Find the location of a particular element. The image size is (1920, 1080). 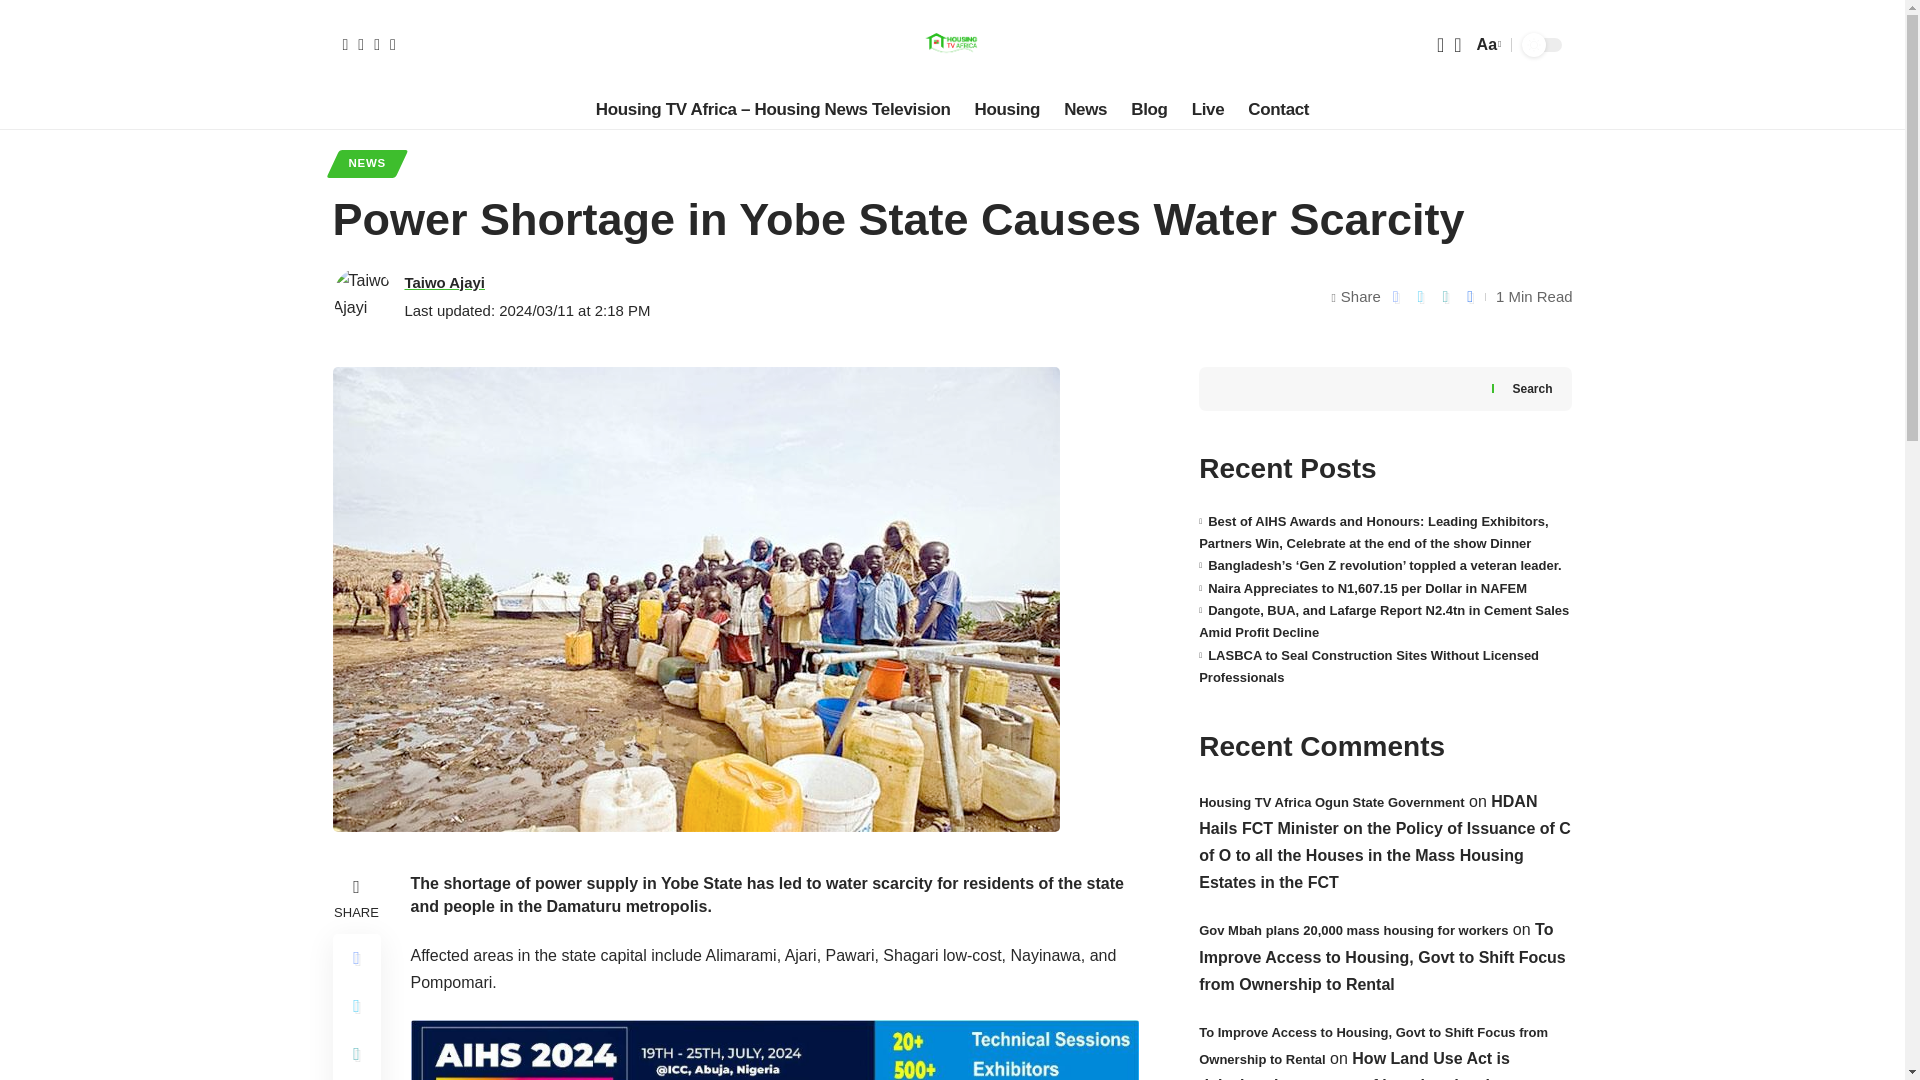

Contact is located at coordinates (1278, 109).